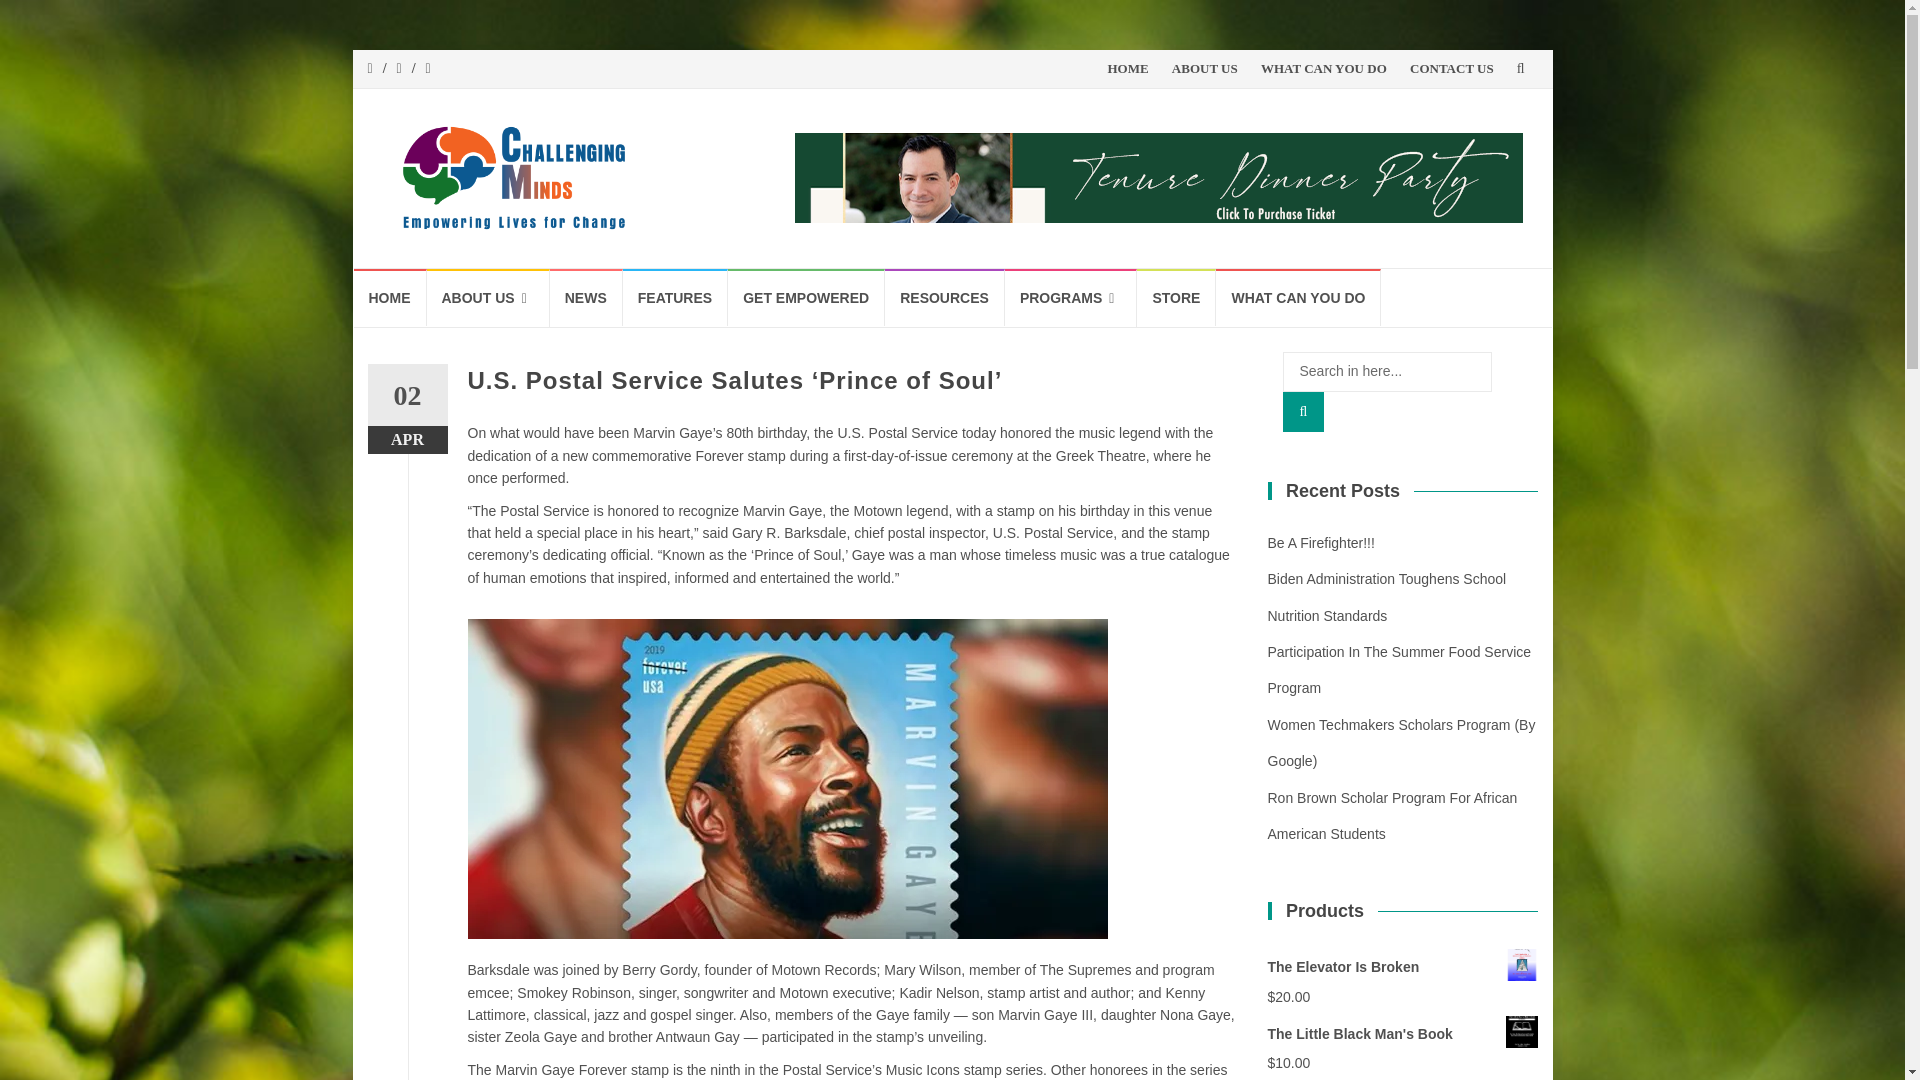 The image size is (1920, 1080). What do you see at coordinates (1176, 297) in the screenshot?
I see `STORE` at bounding box center [1176, 297].